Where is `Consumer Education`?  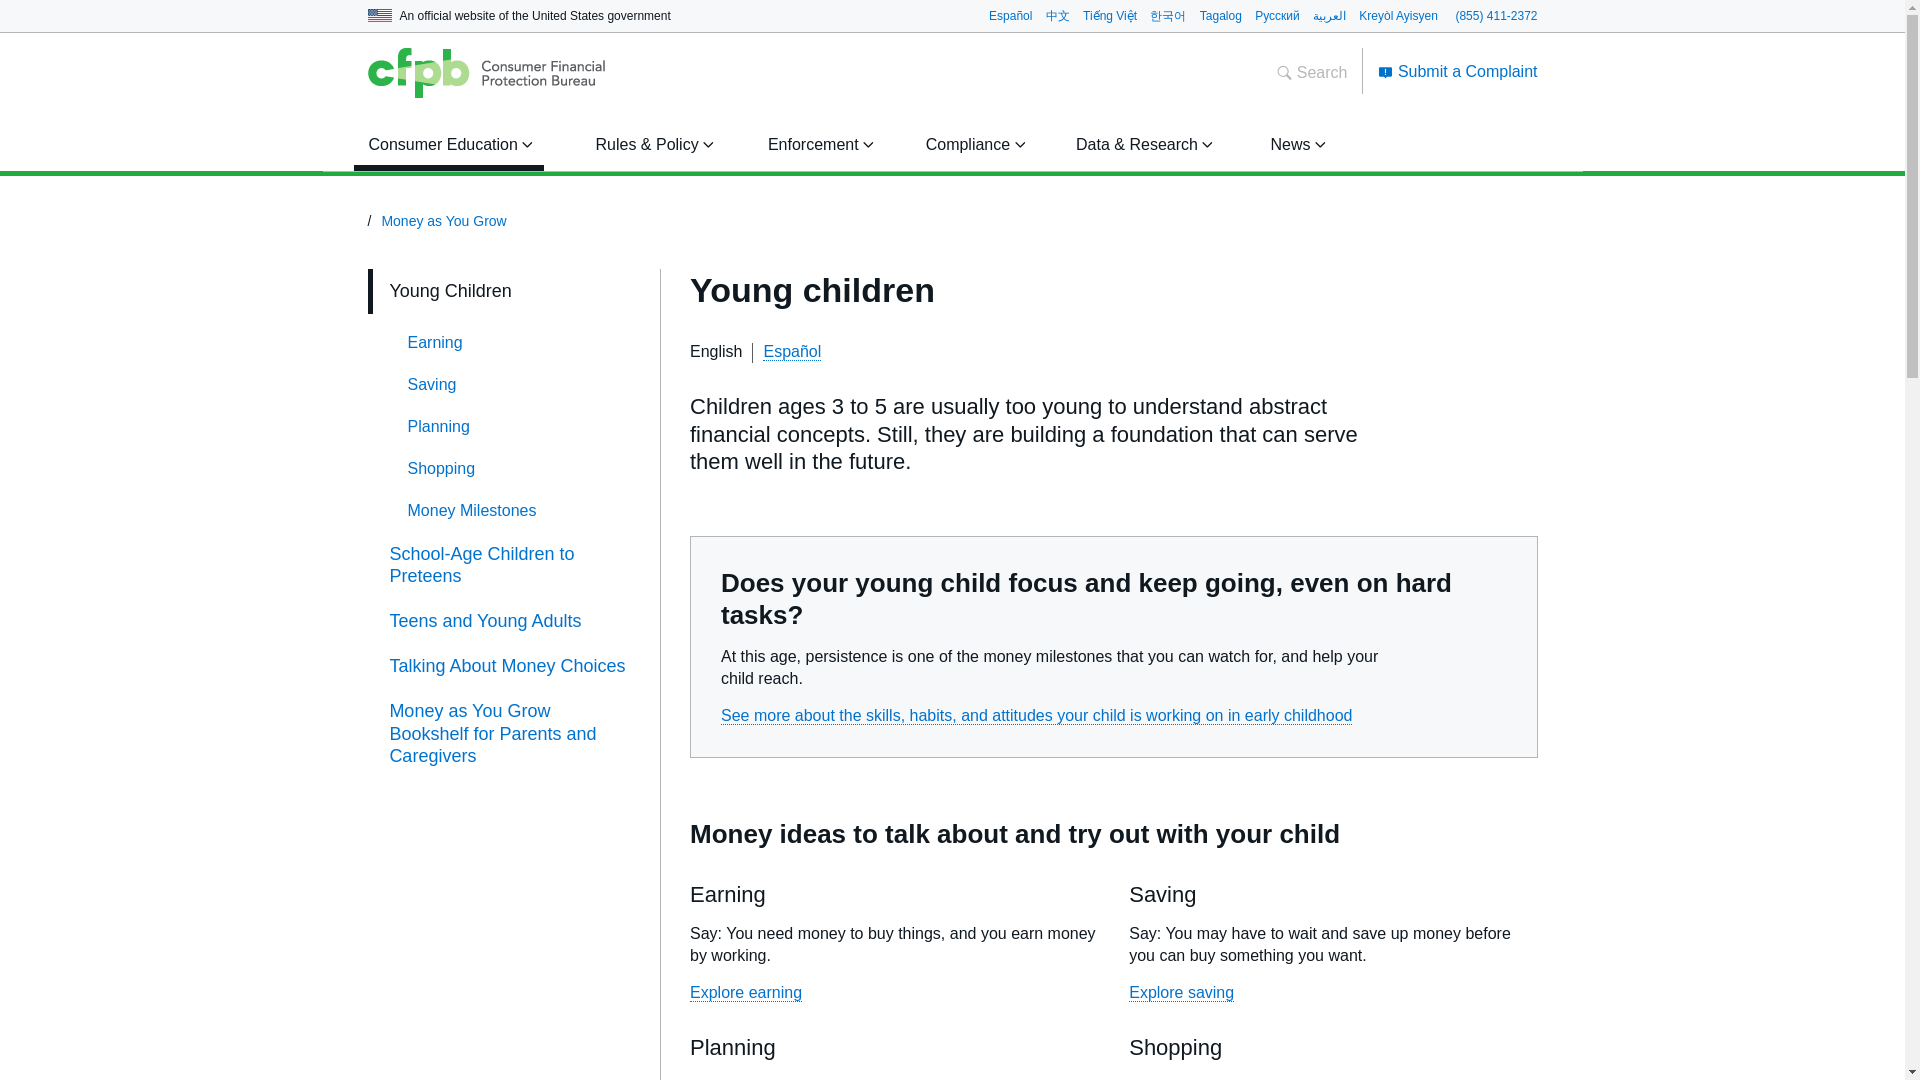 Consumer Education is located at coordinates (447, 144).